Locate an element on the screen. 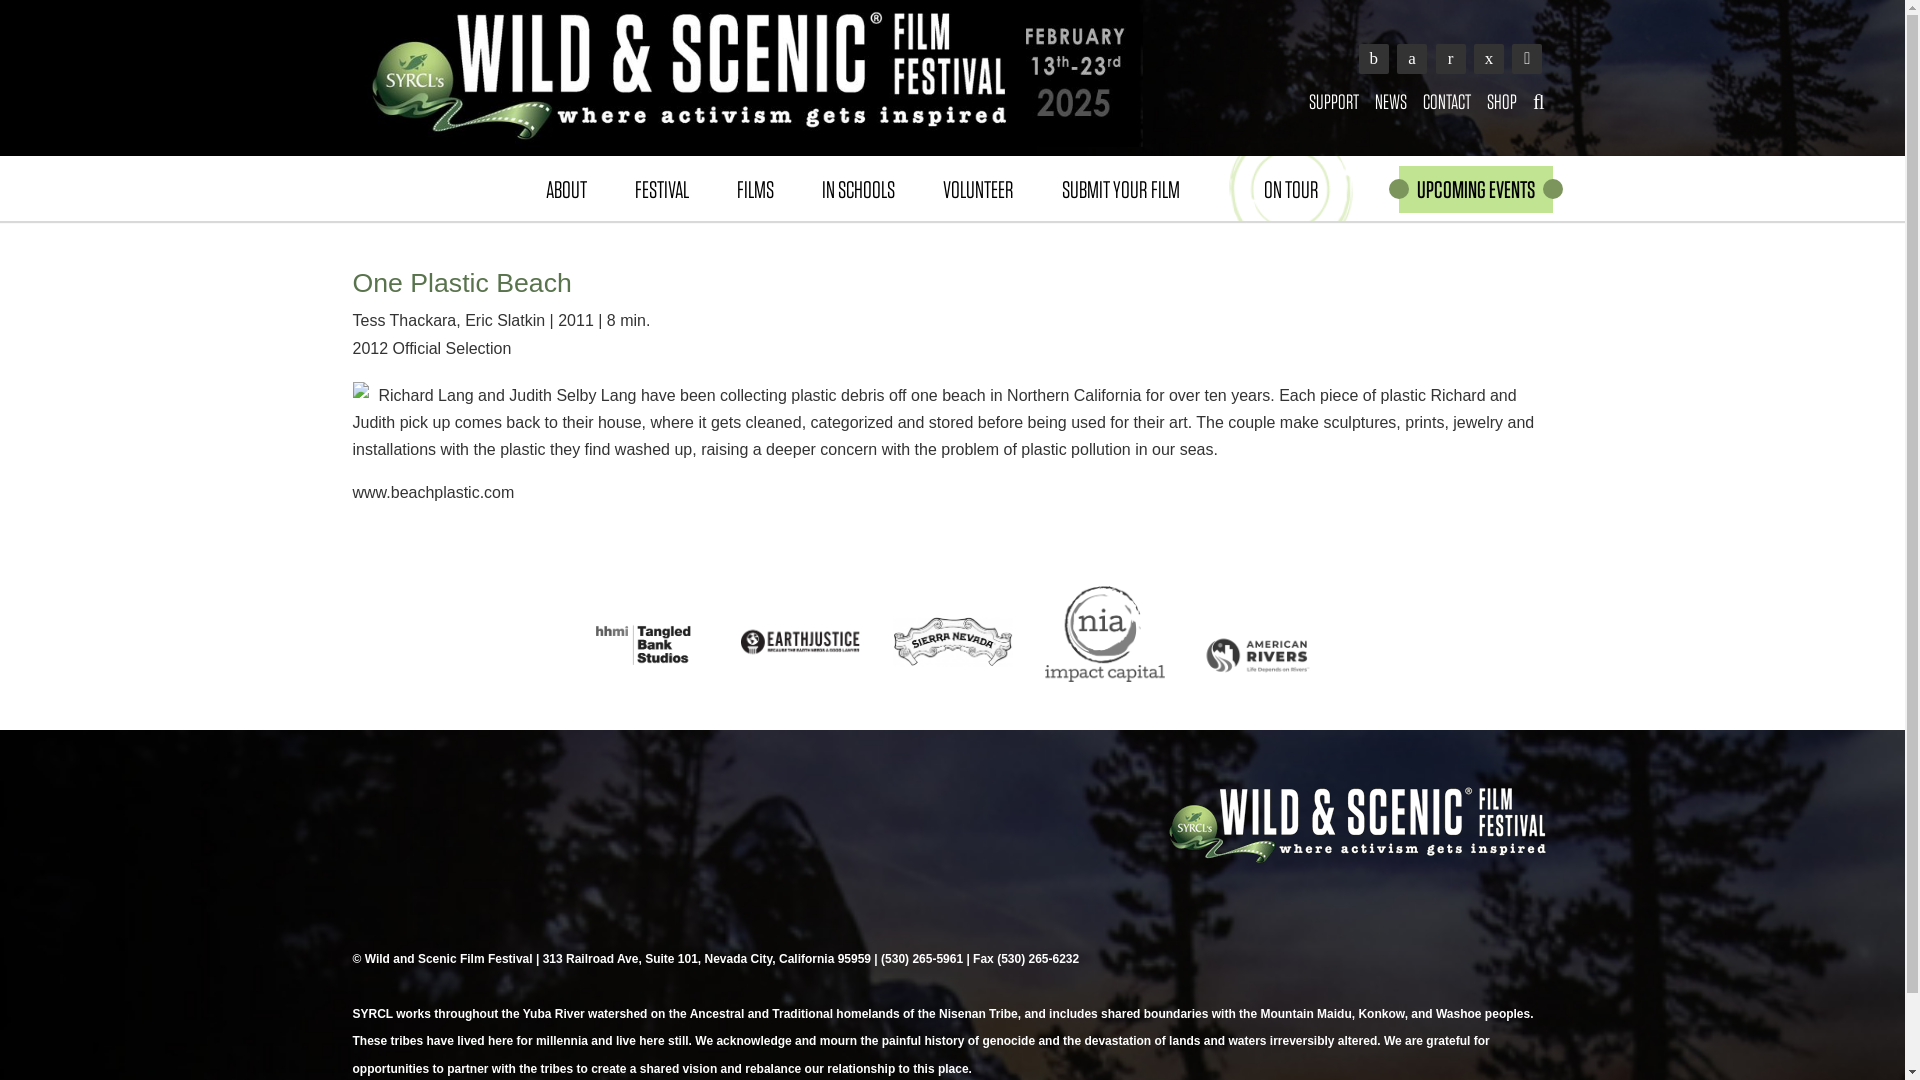  CONTACT is located at coordinates (1446, 101).